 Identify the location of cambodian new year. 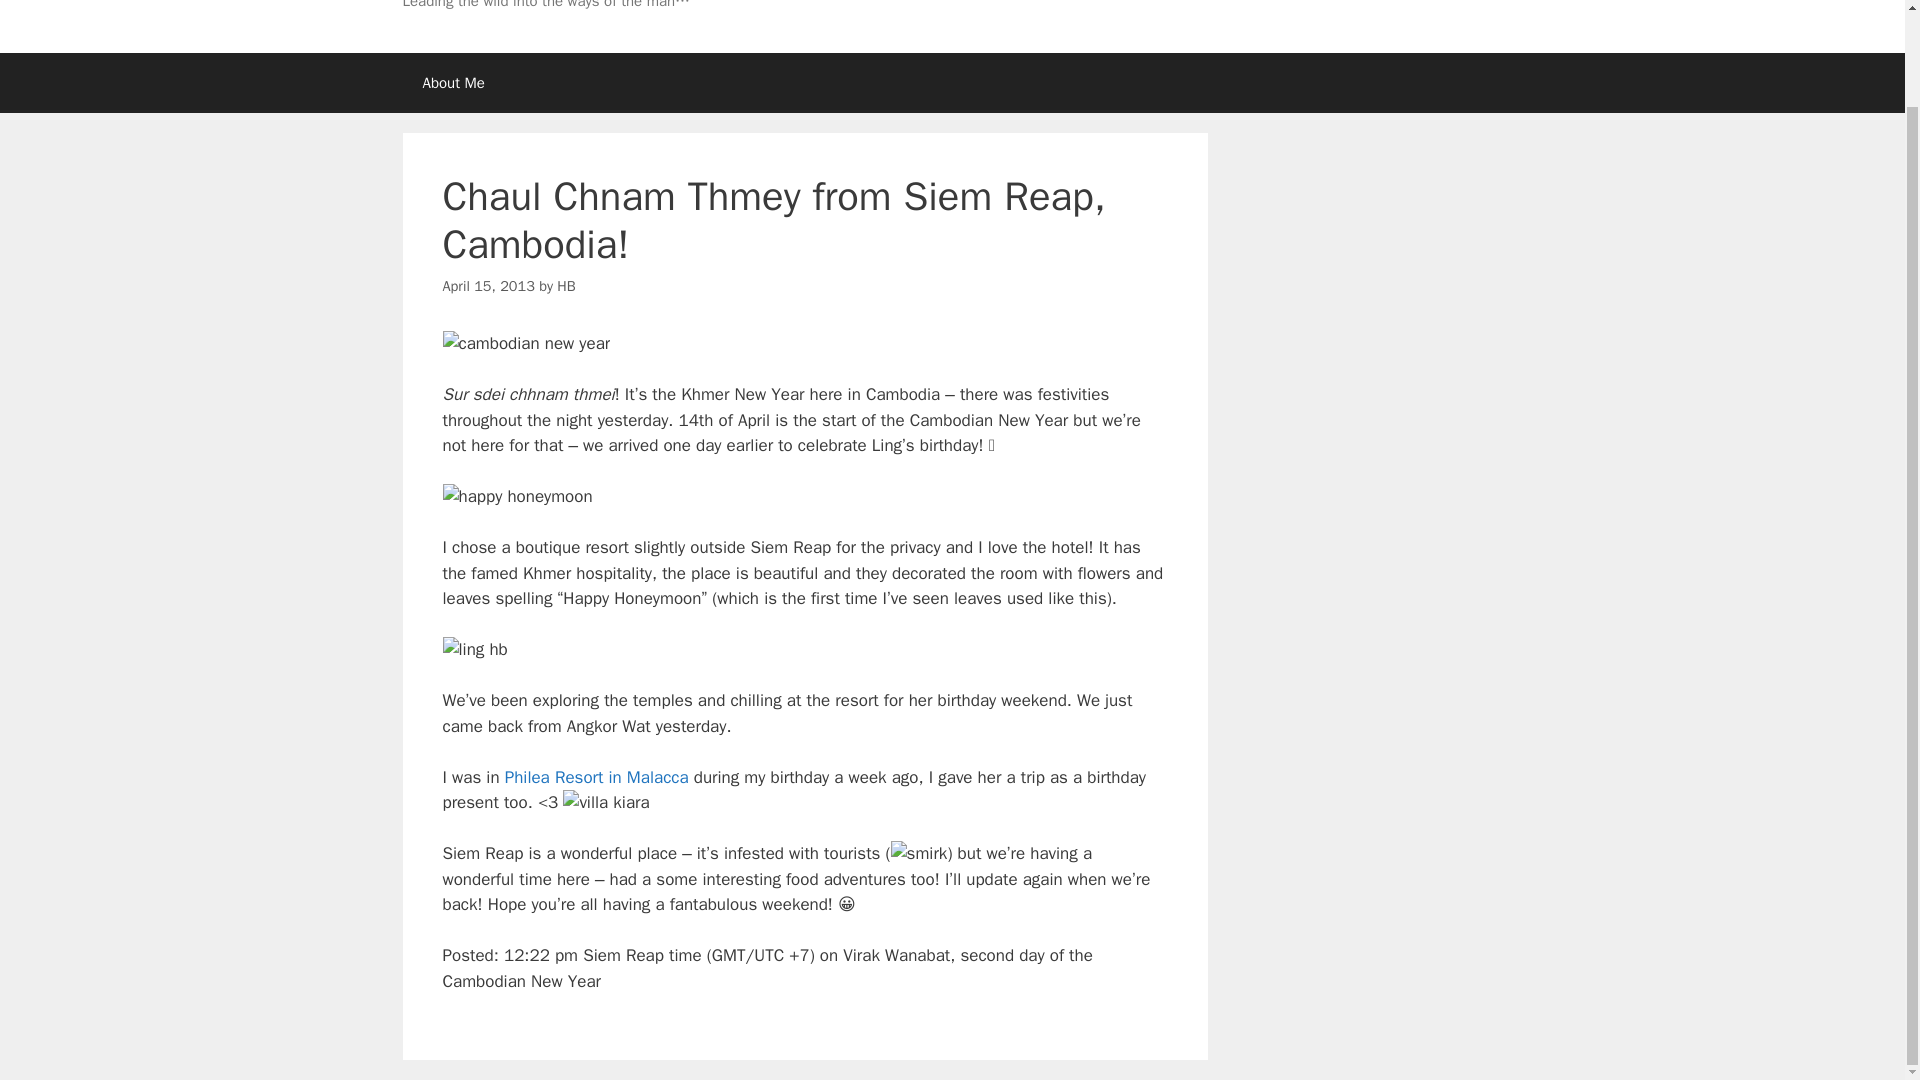
(526, 344).